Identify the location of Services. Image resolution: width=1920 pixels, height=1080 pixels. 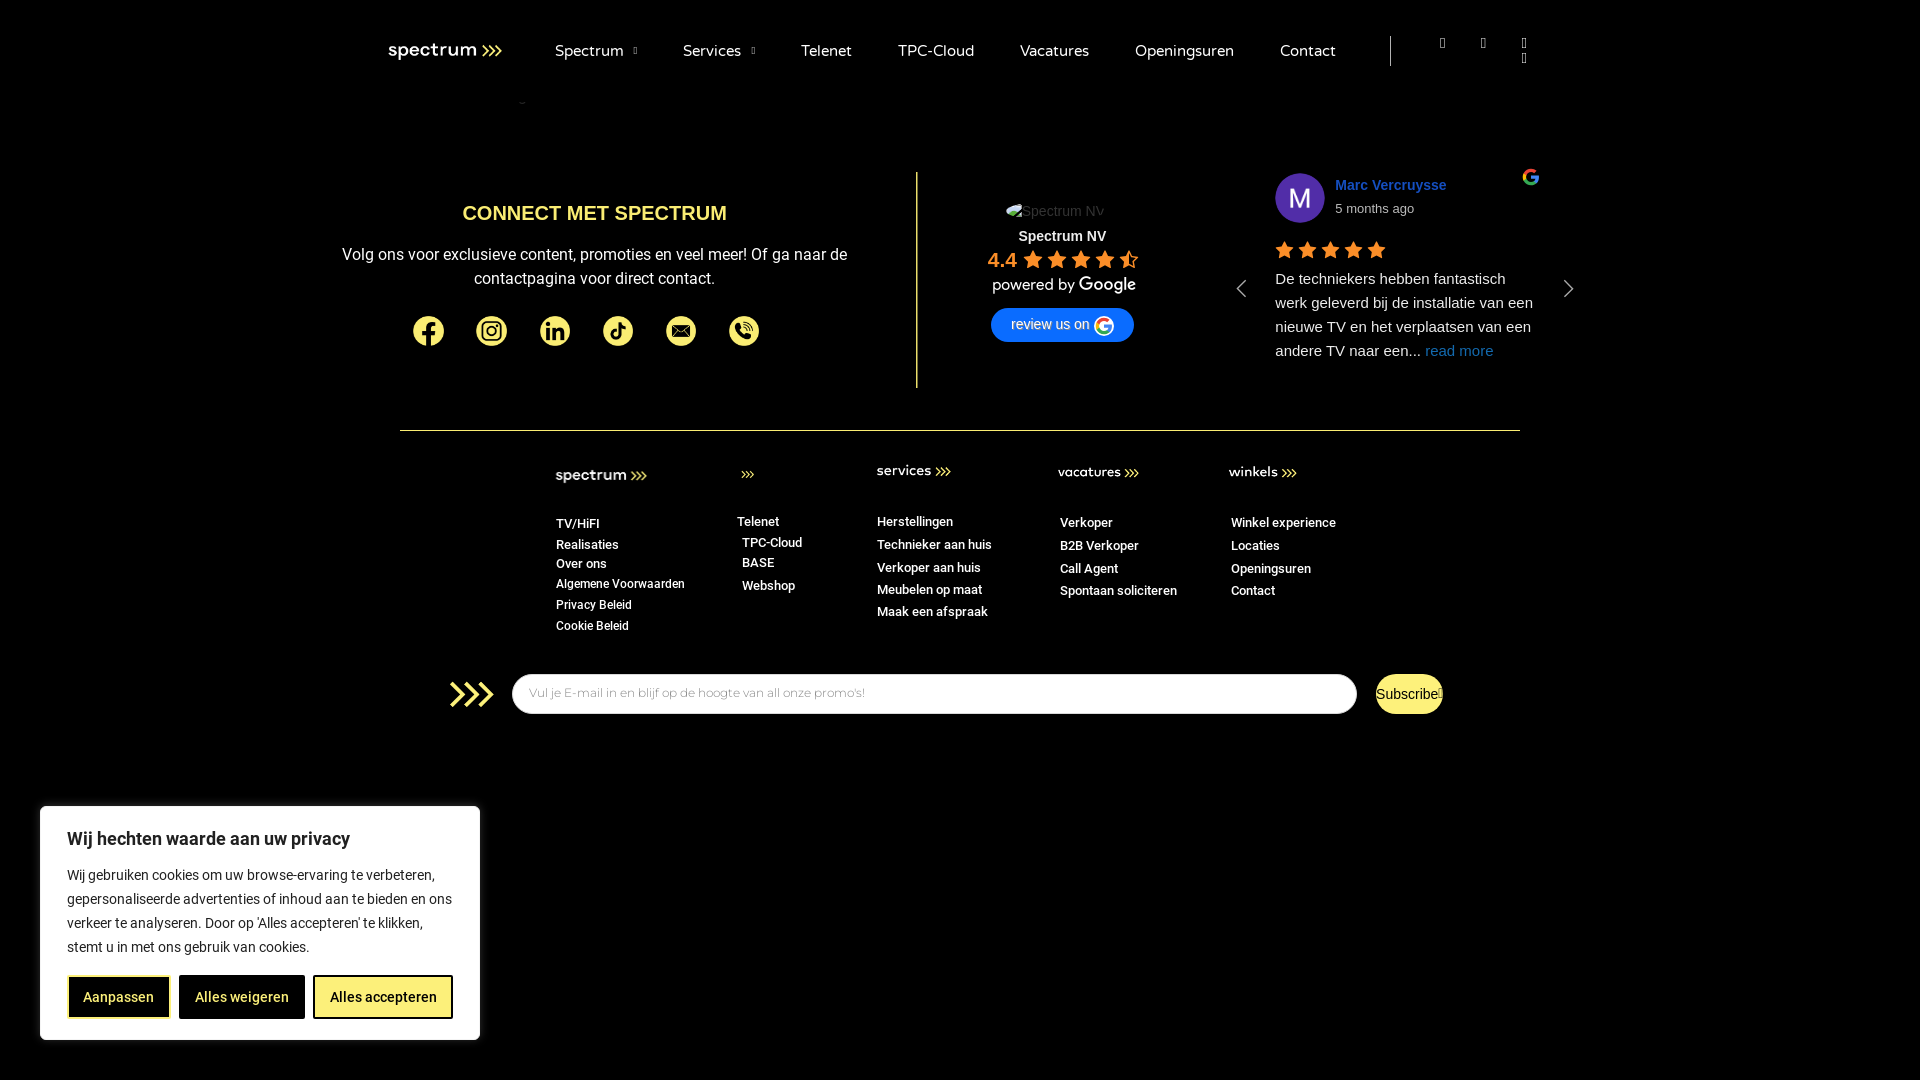
(719, 51).